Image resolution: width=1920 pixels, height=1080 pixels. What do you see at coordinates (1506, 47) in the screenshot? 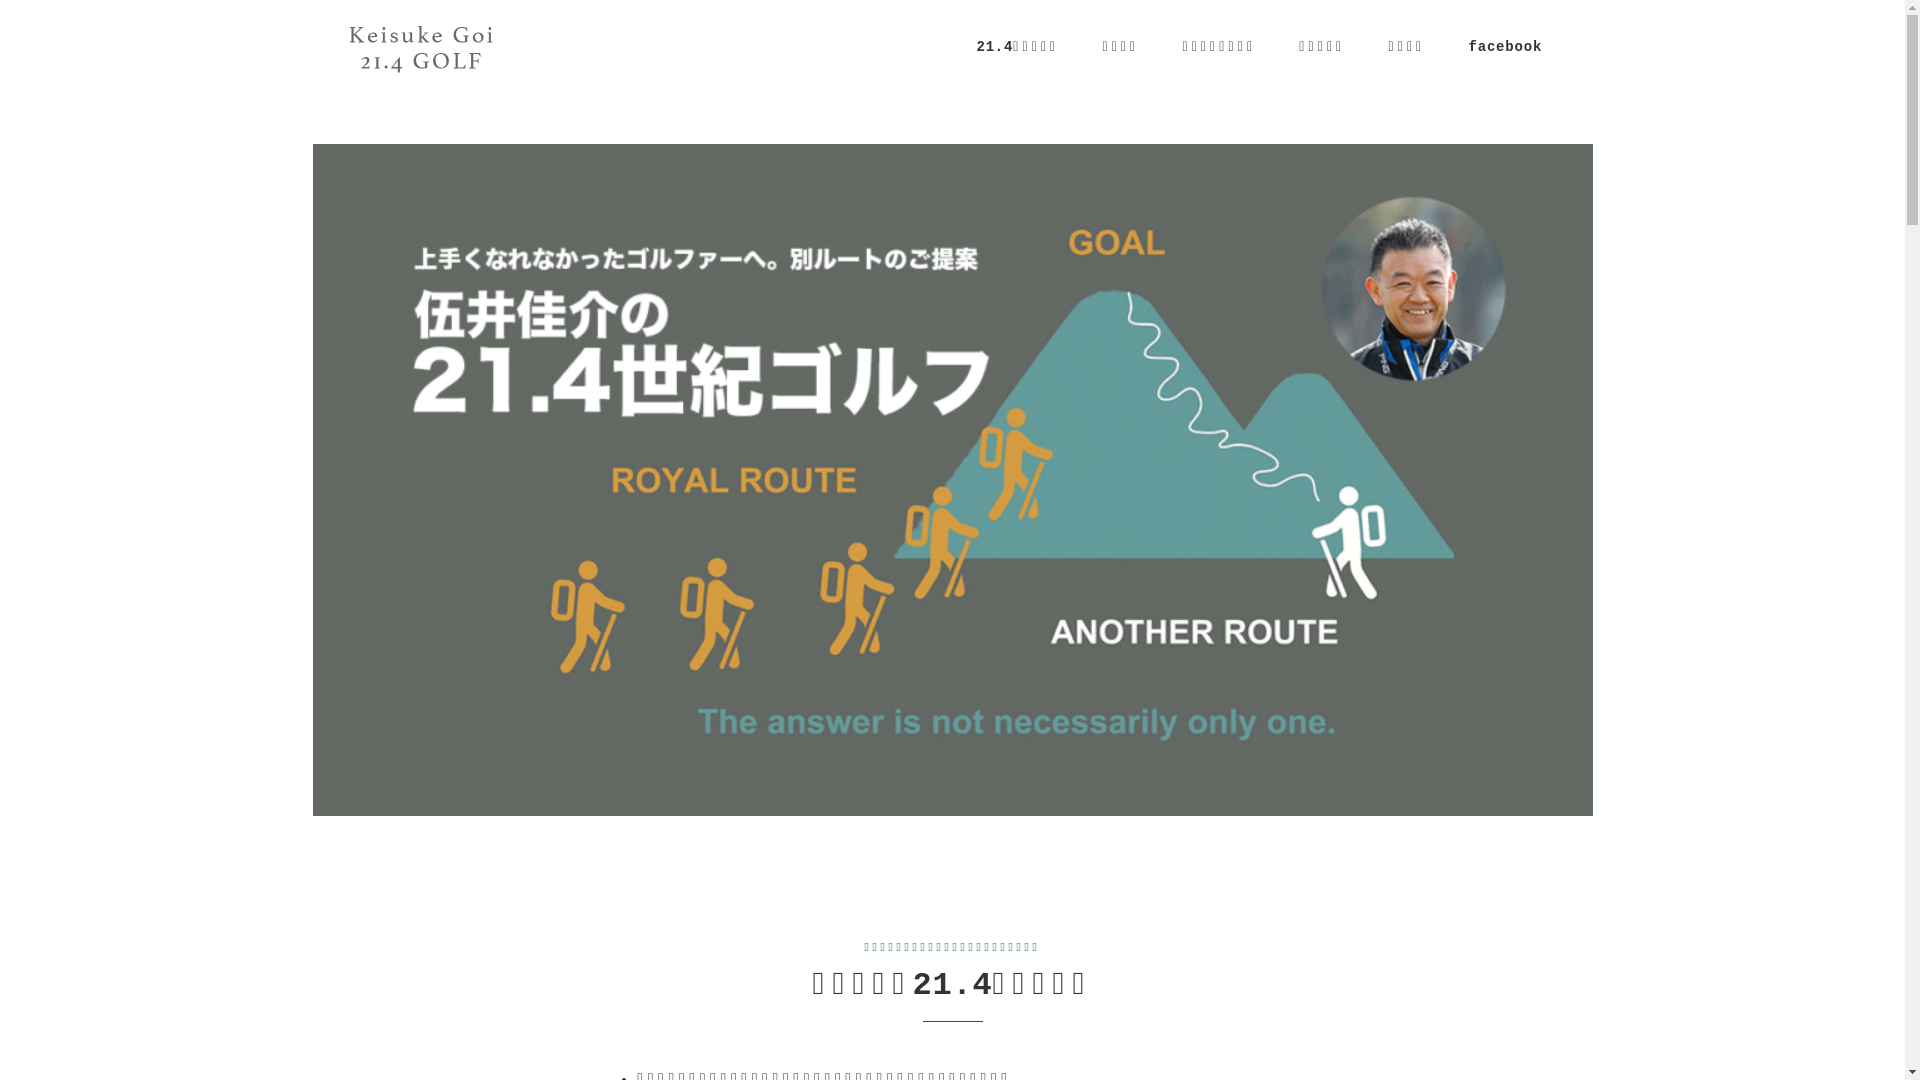
I see `facebook` at bounding box center [1506, 47].